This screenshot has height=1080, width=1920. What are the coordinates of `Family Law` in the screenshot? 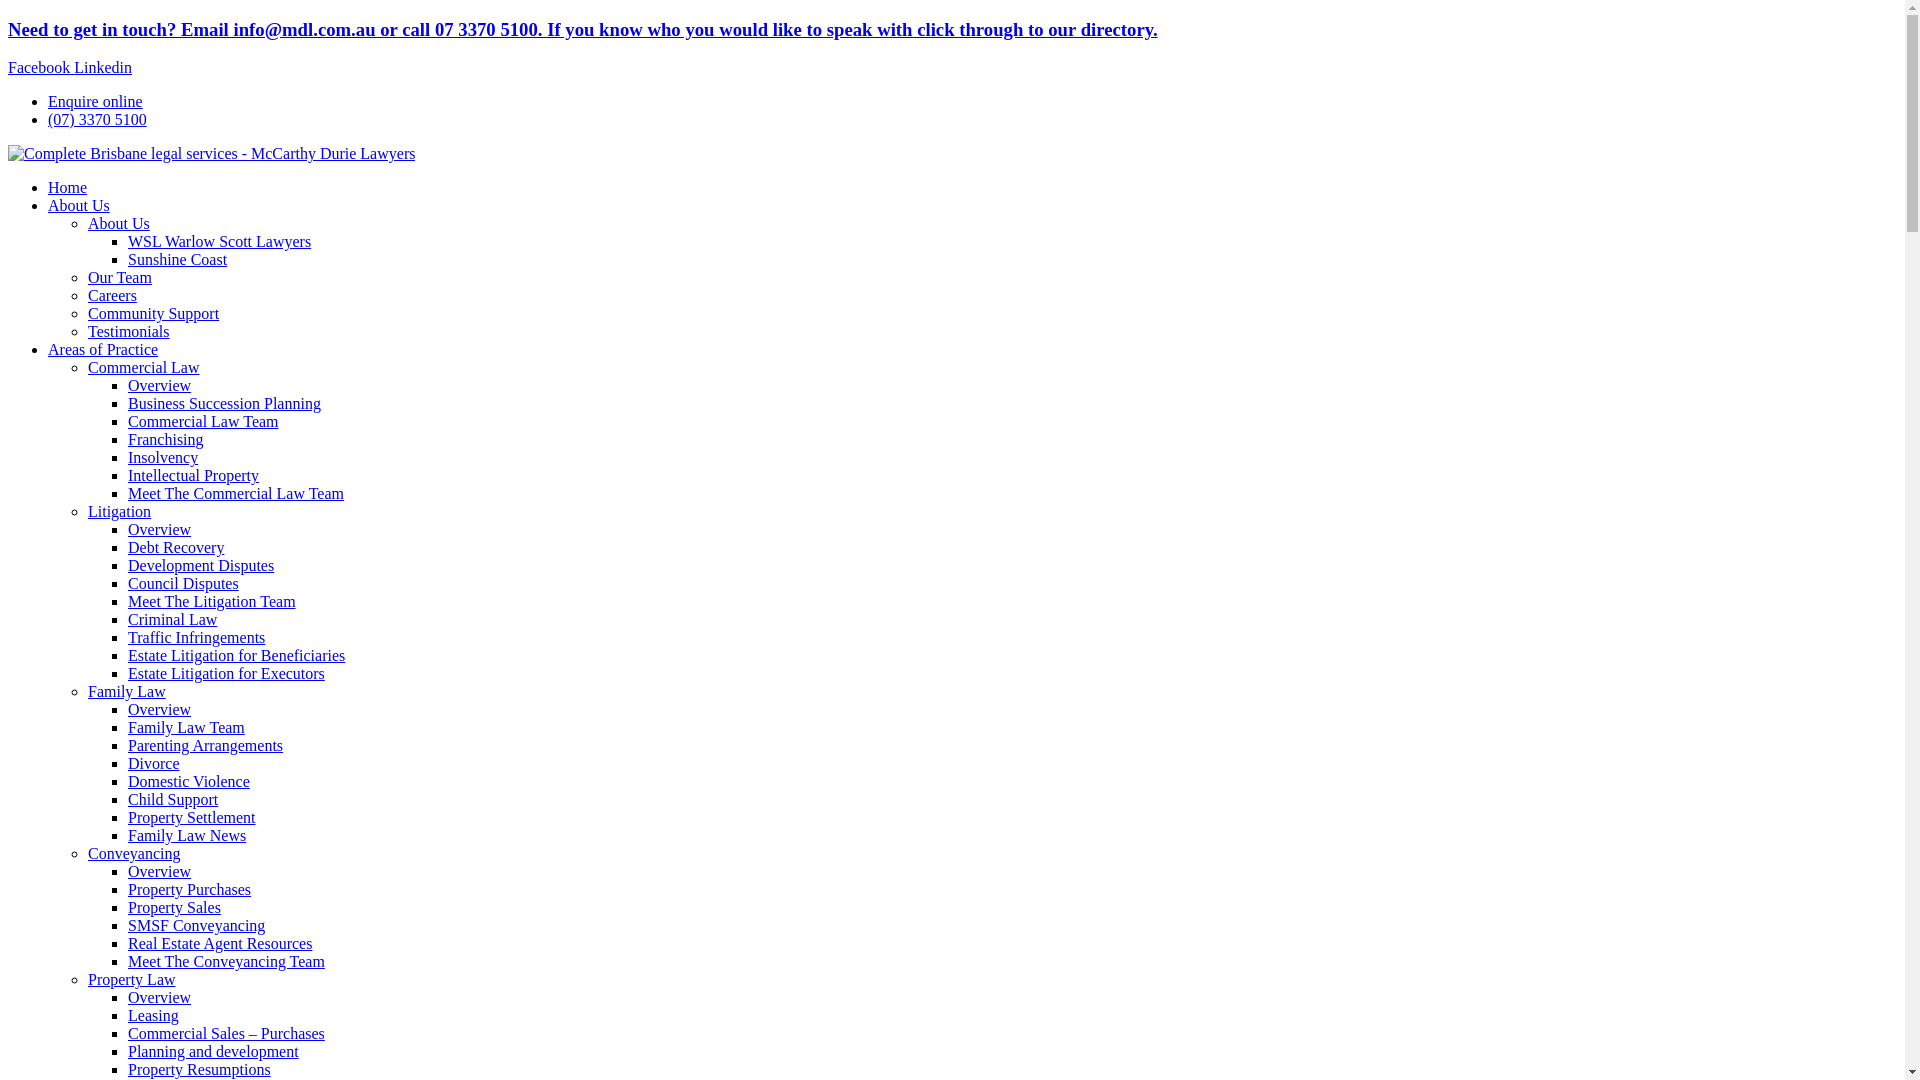 It's located at (127, 692).